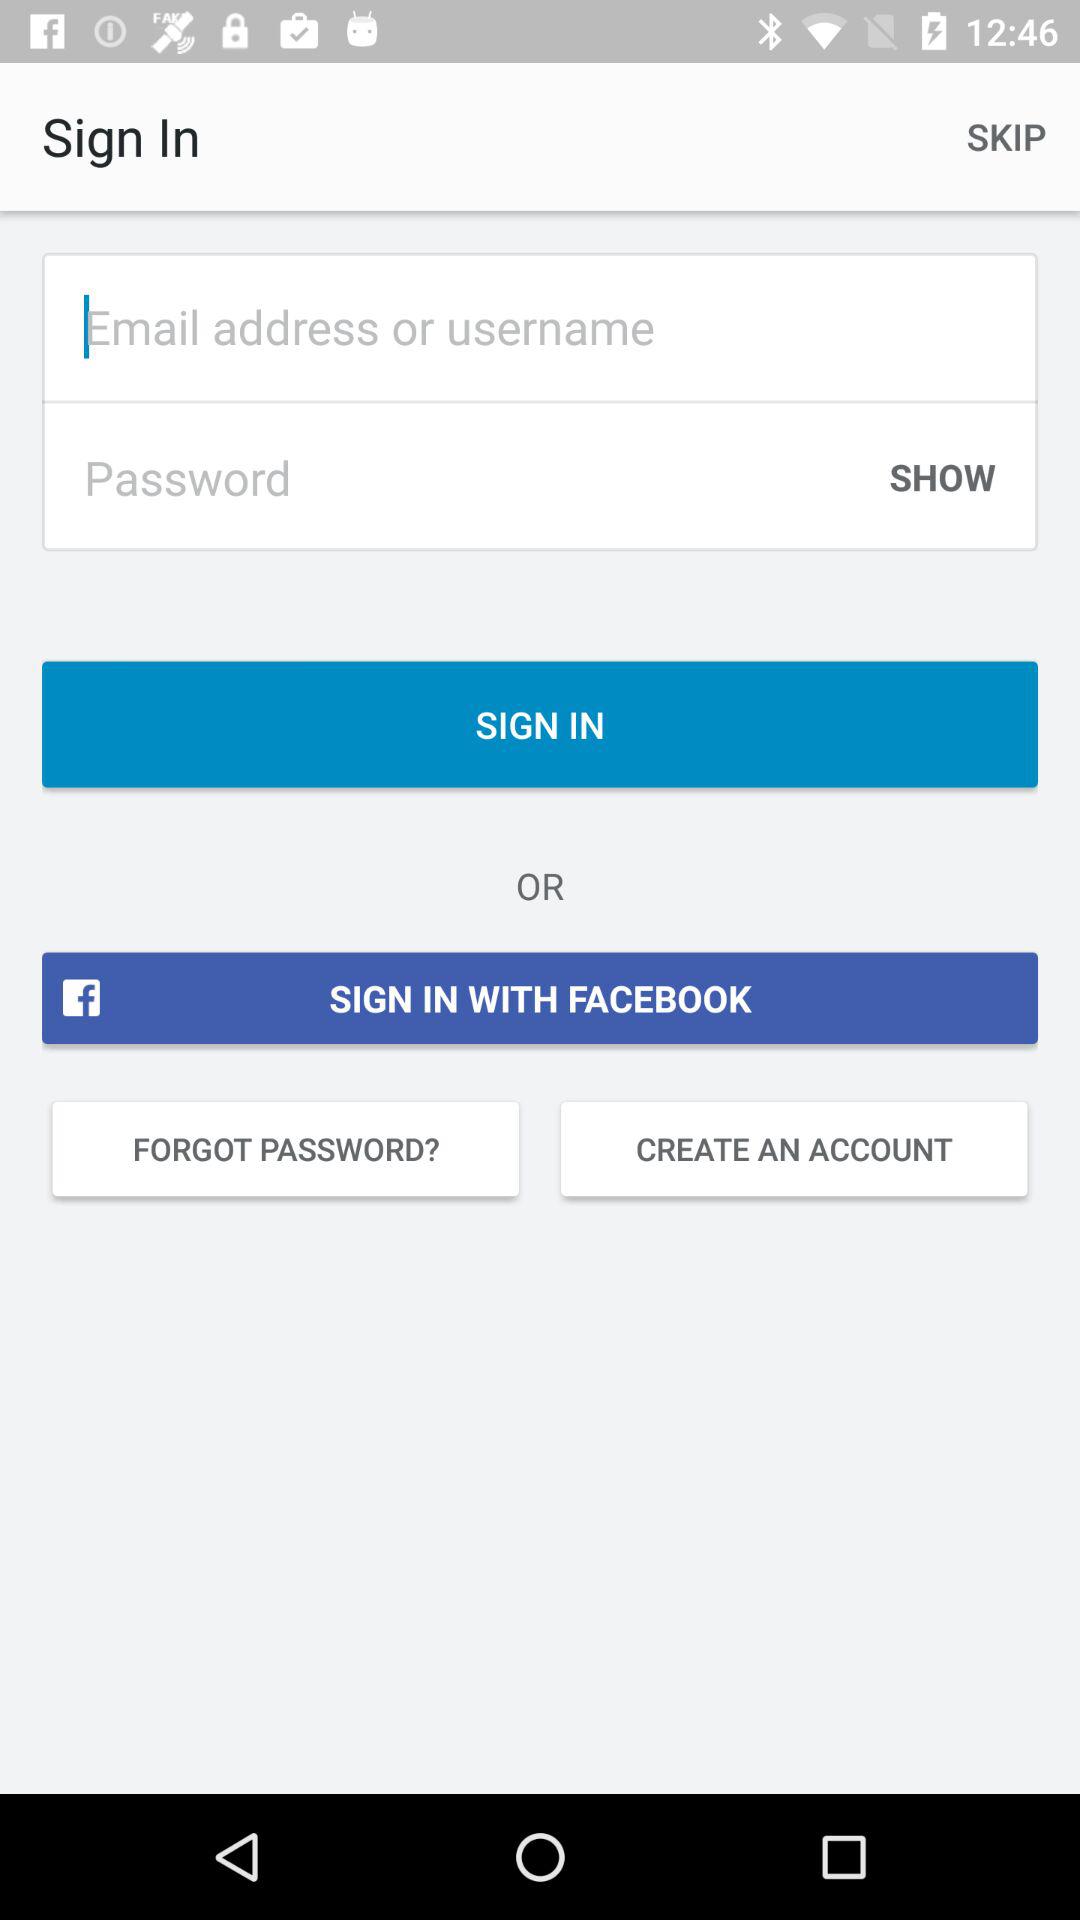 The height and width of the screenshot is (1920, 1080). Describe the element at coordinates (1006, 136) in the screenshot. I see `turn off the skip item` at that location.